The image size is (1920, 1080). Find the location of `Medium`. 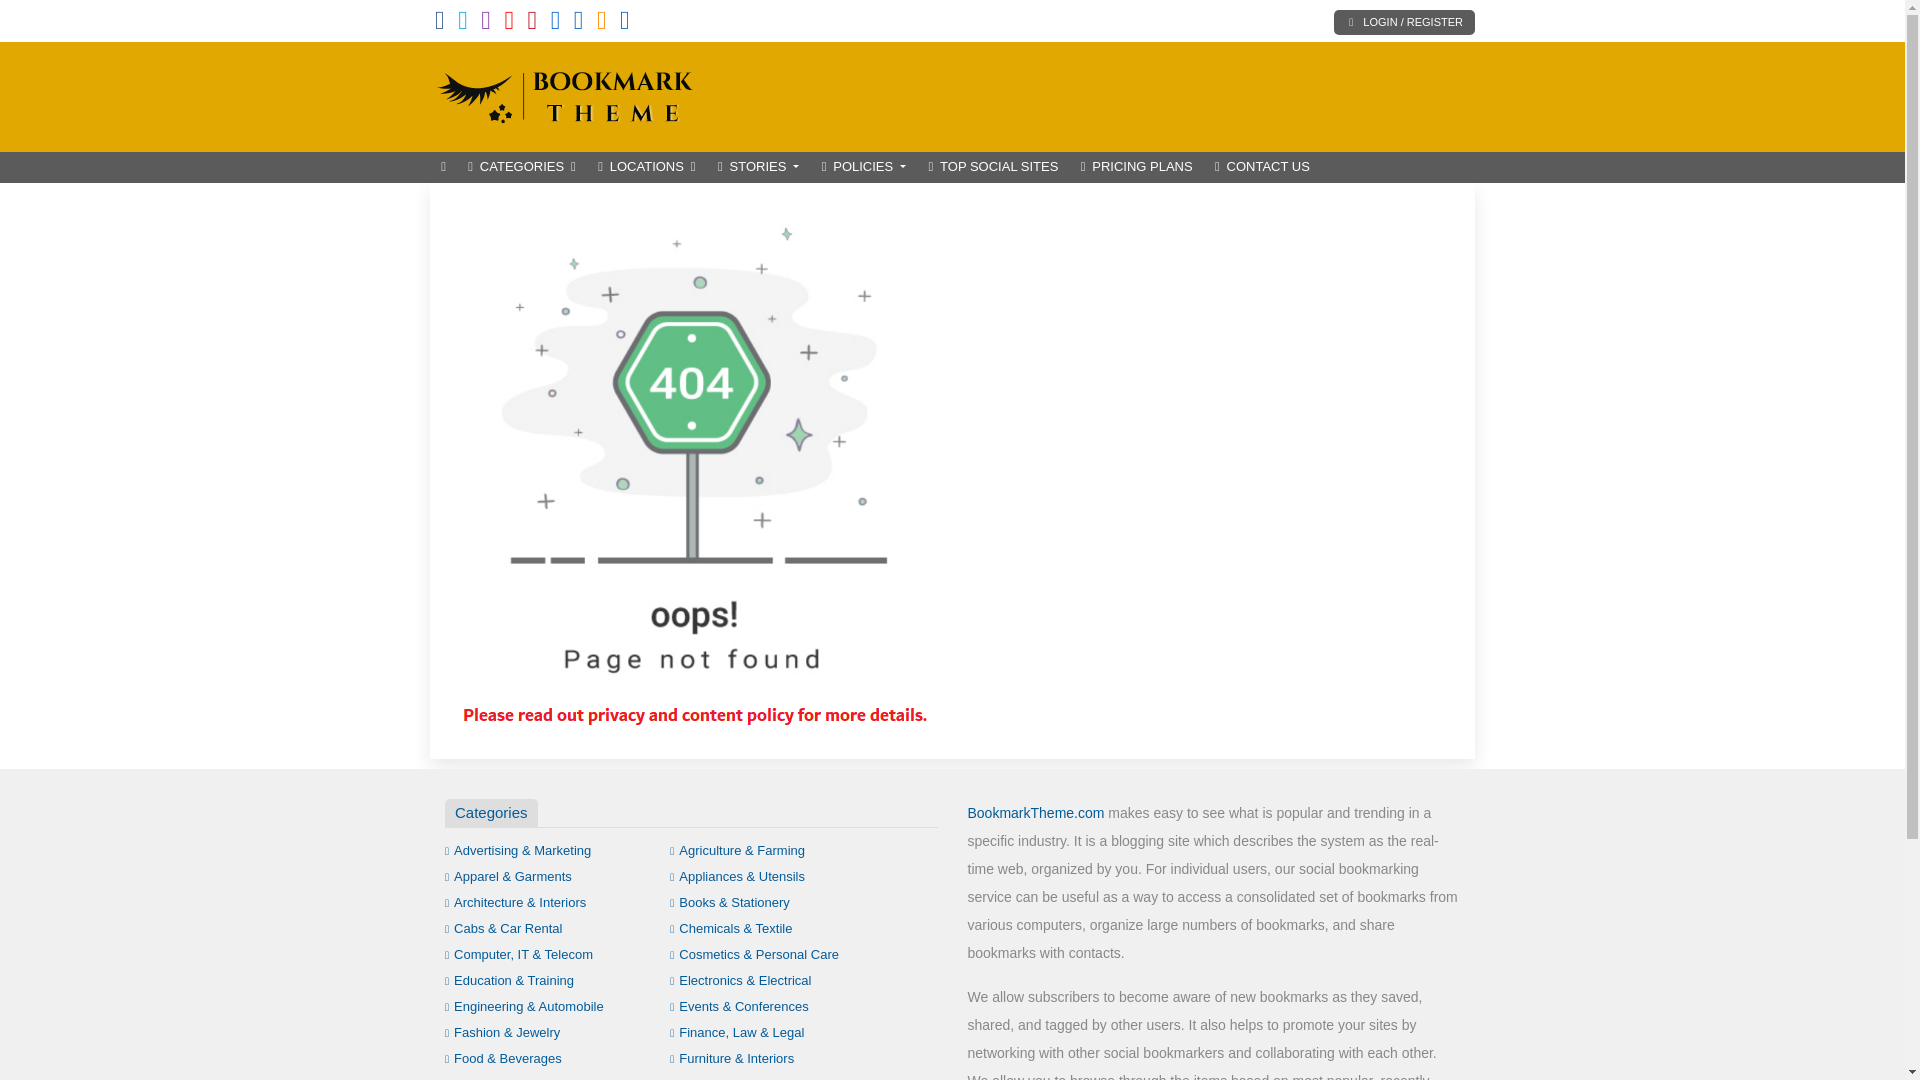

Medium is located at coordinates (578, 24).